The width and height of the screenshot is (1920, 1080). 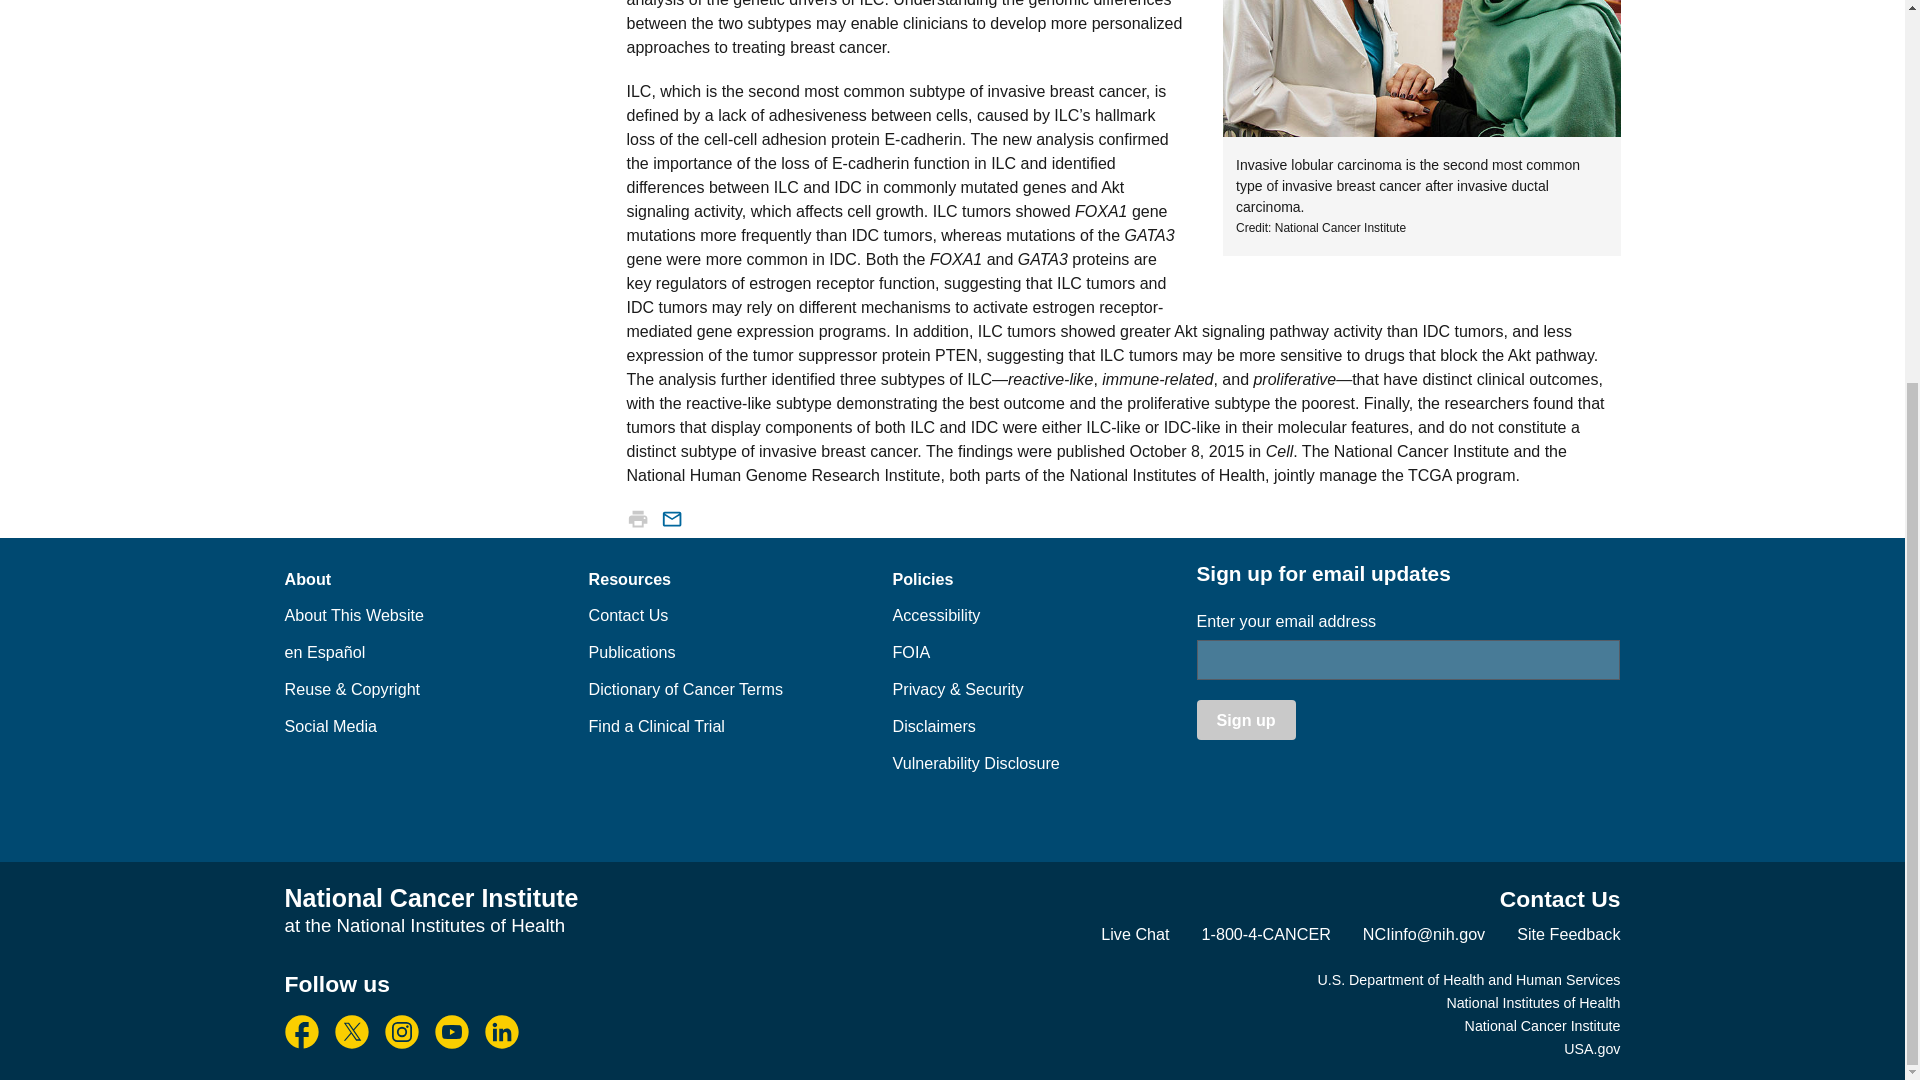 What do you see at coordinates (685, 688) in the screenshot?
I see `Dictionary of Cancer Terms` at bounding box center [685, 688].